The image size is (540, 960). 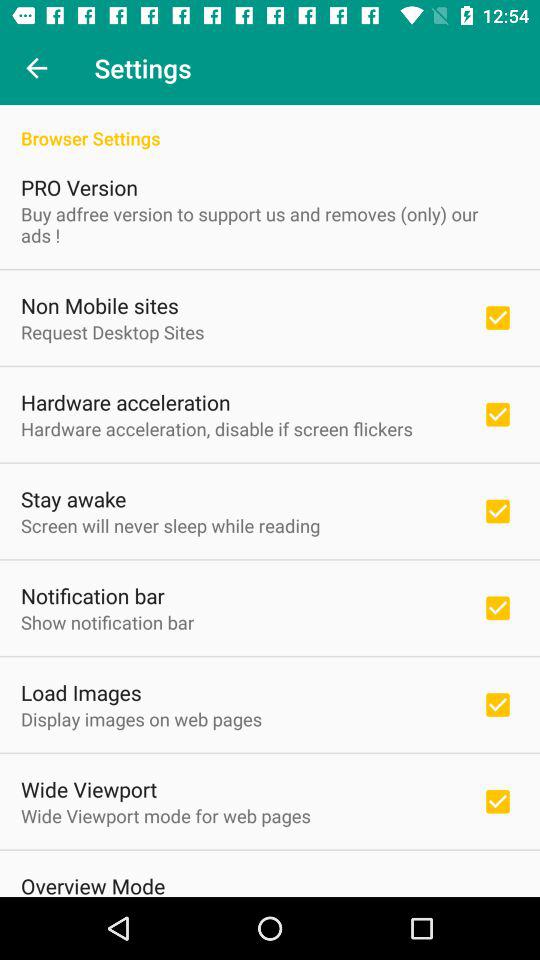 I want to click on choose item to the left of the settings, so click(x=36, y=68).